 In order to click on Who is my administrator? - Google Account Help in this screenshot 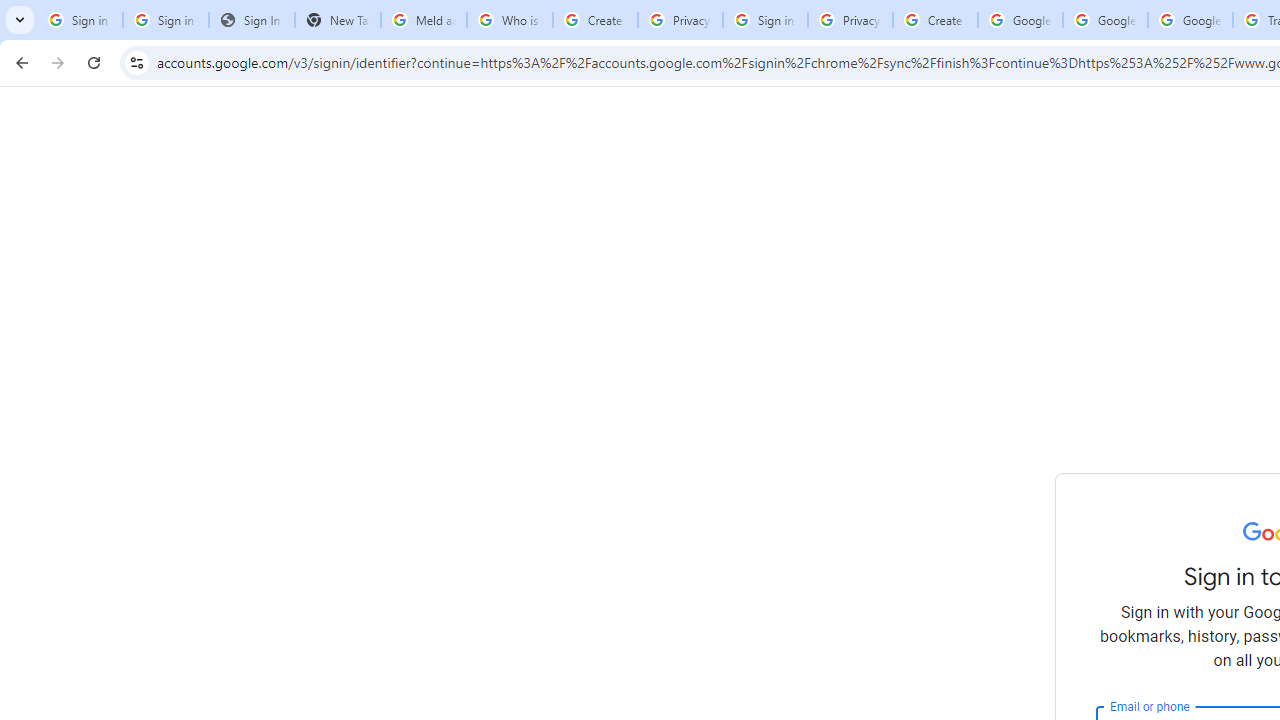, I will do `click(510, 20)`.